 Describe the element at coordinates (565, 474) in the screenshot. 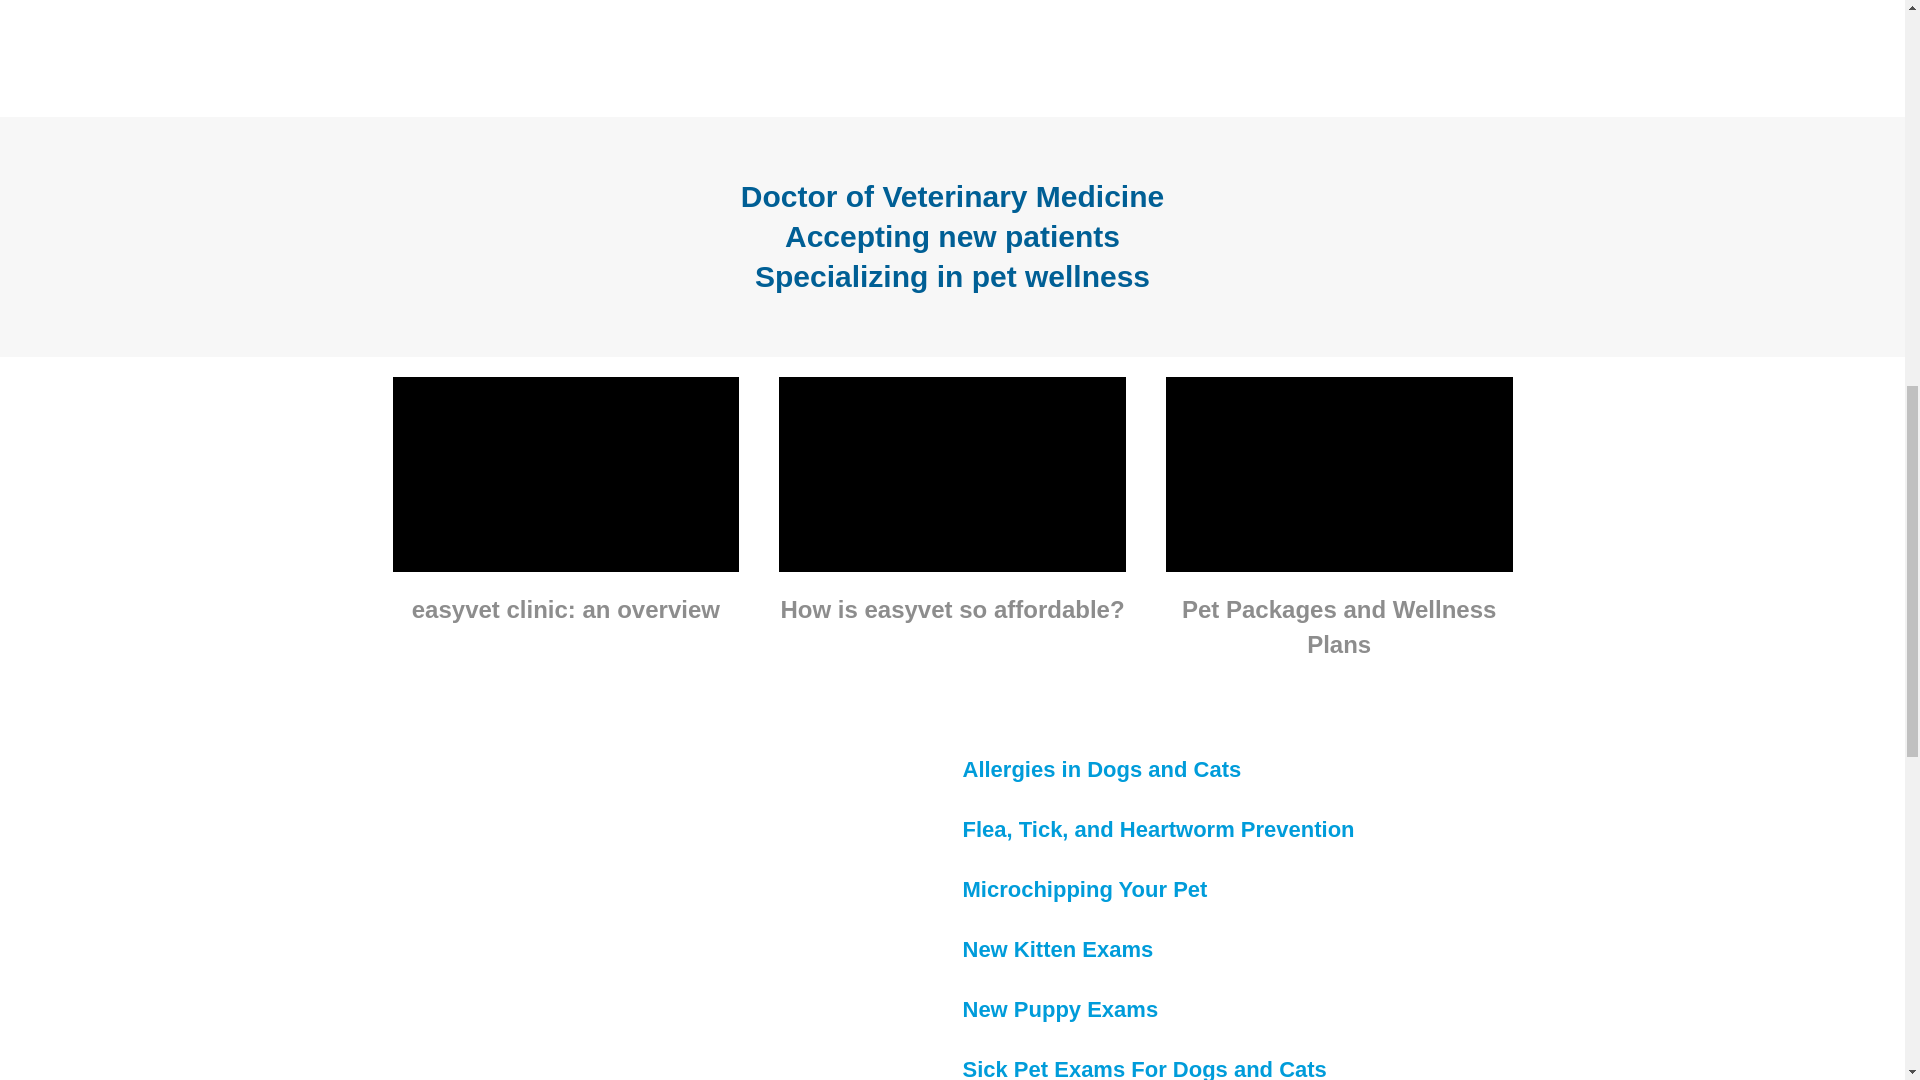

I see `vimeo Video Player` at that location.